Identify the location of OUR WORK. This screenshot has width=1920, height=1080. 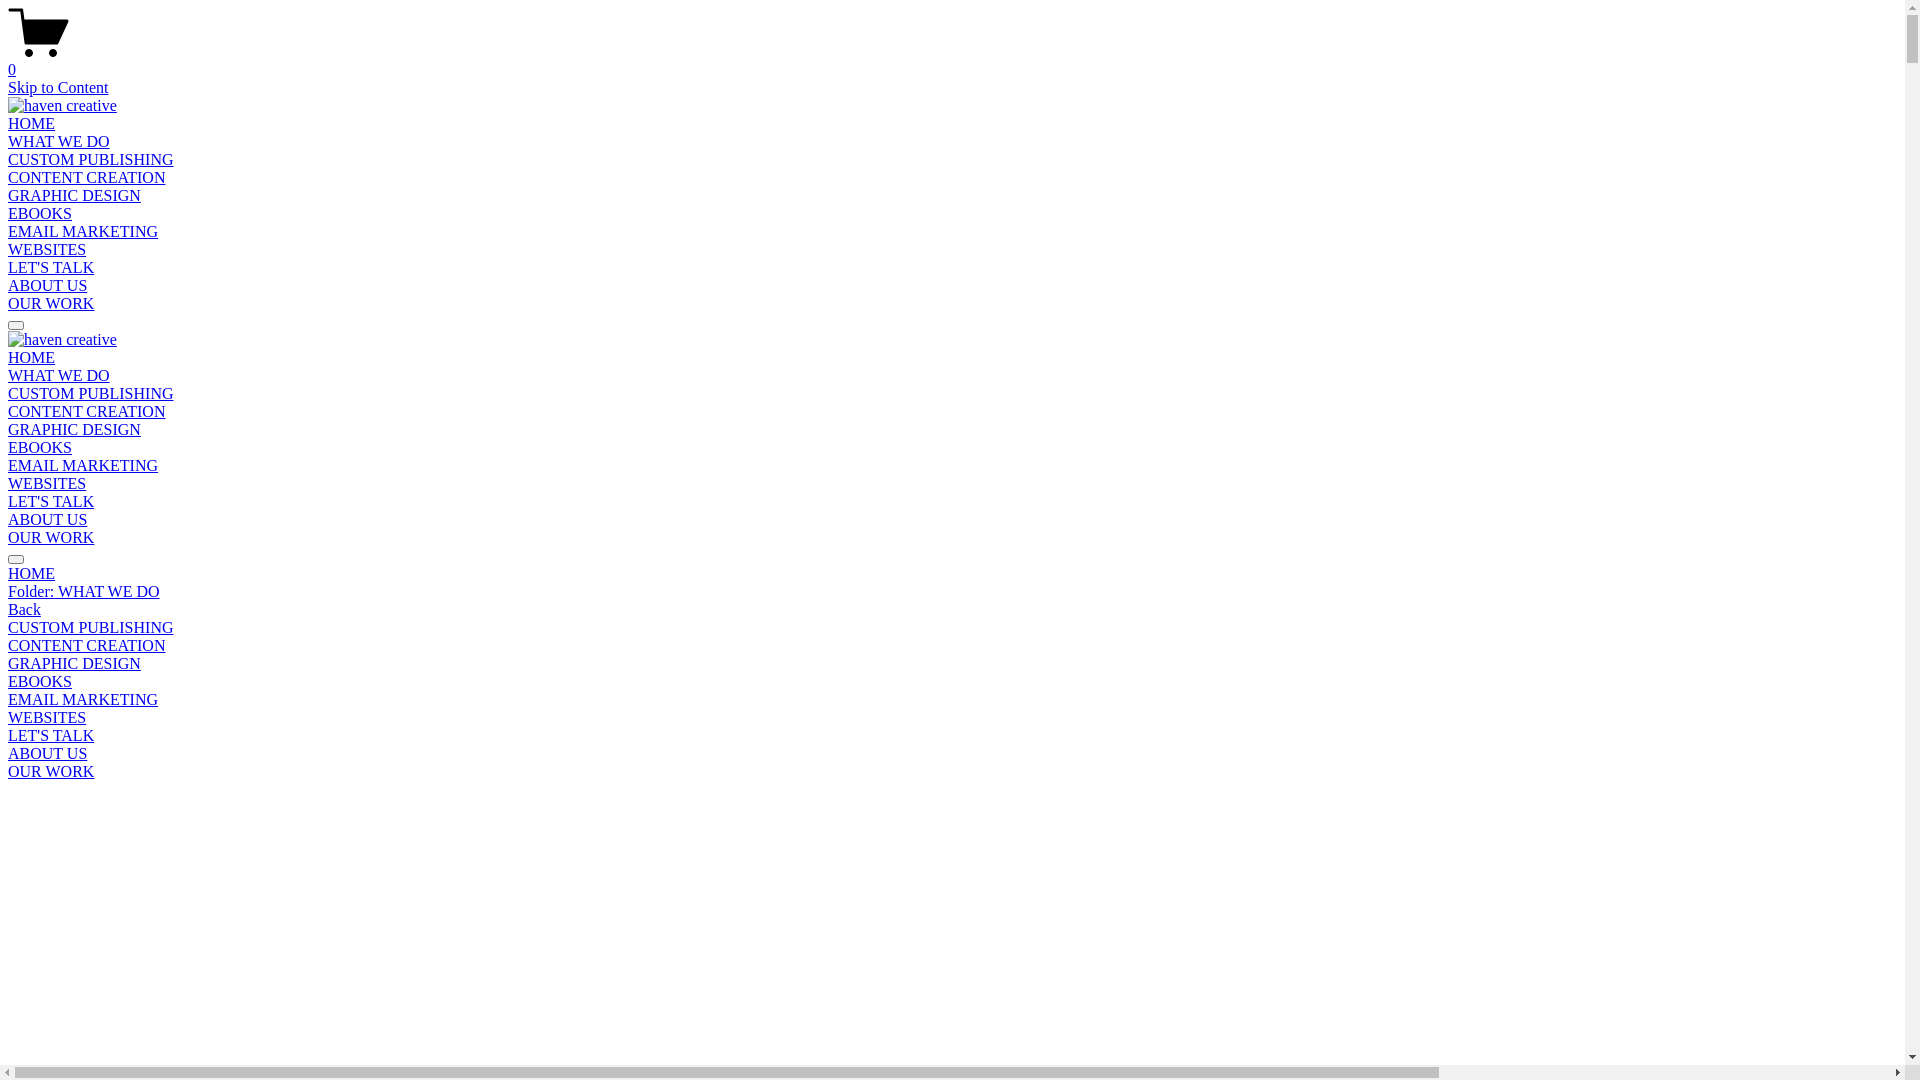
(952, 772).